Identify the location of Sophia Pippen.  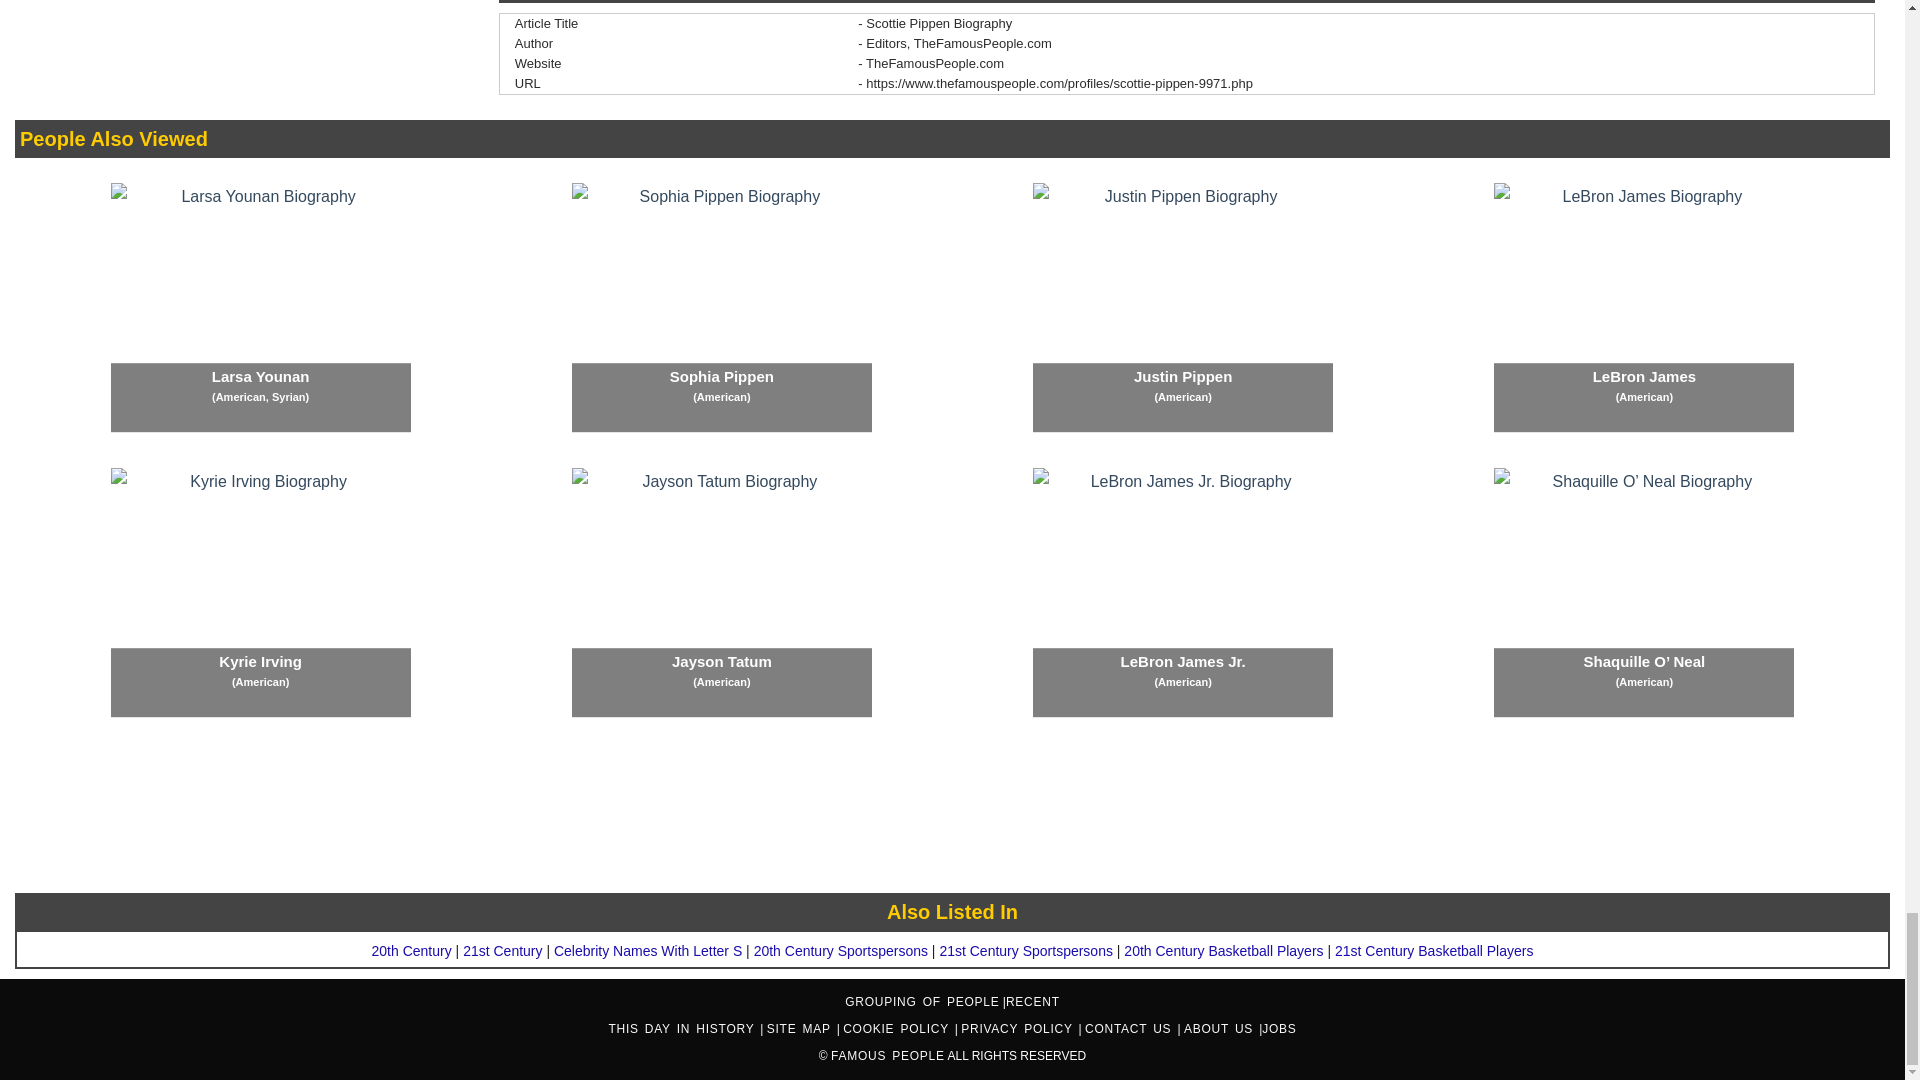
(722, 308).